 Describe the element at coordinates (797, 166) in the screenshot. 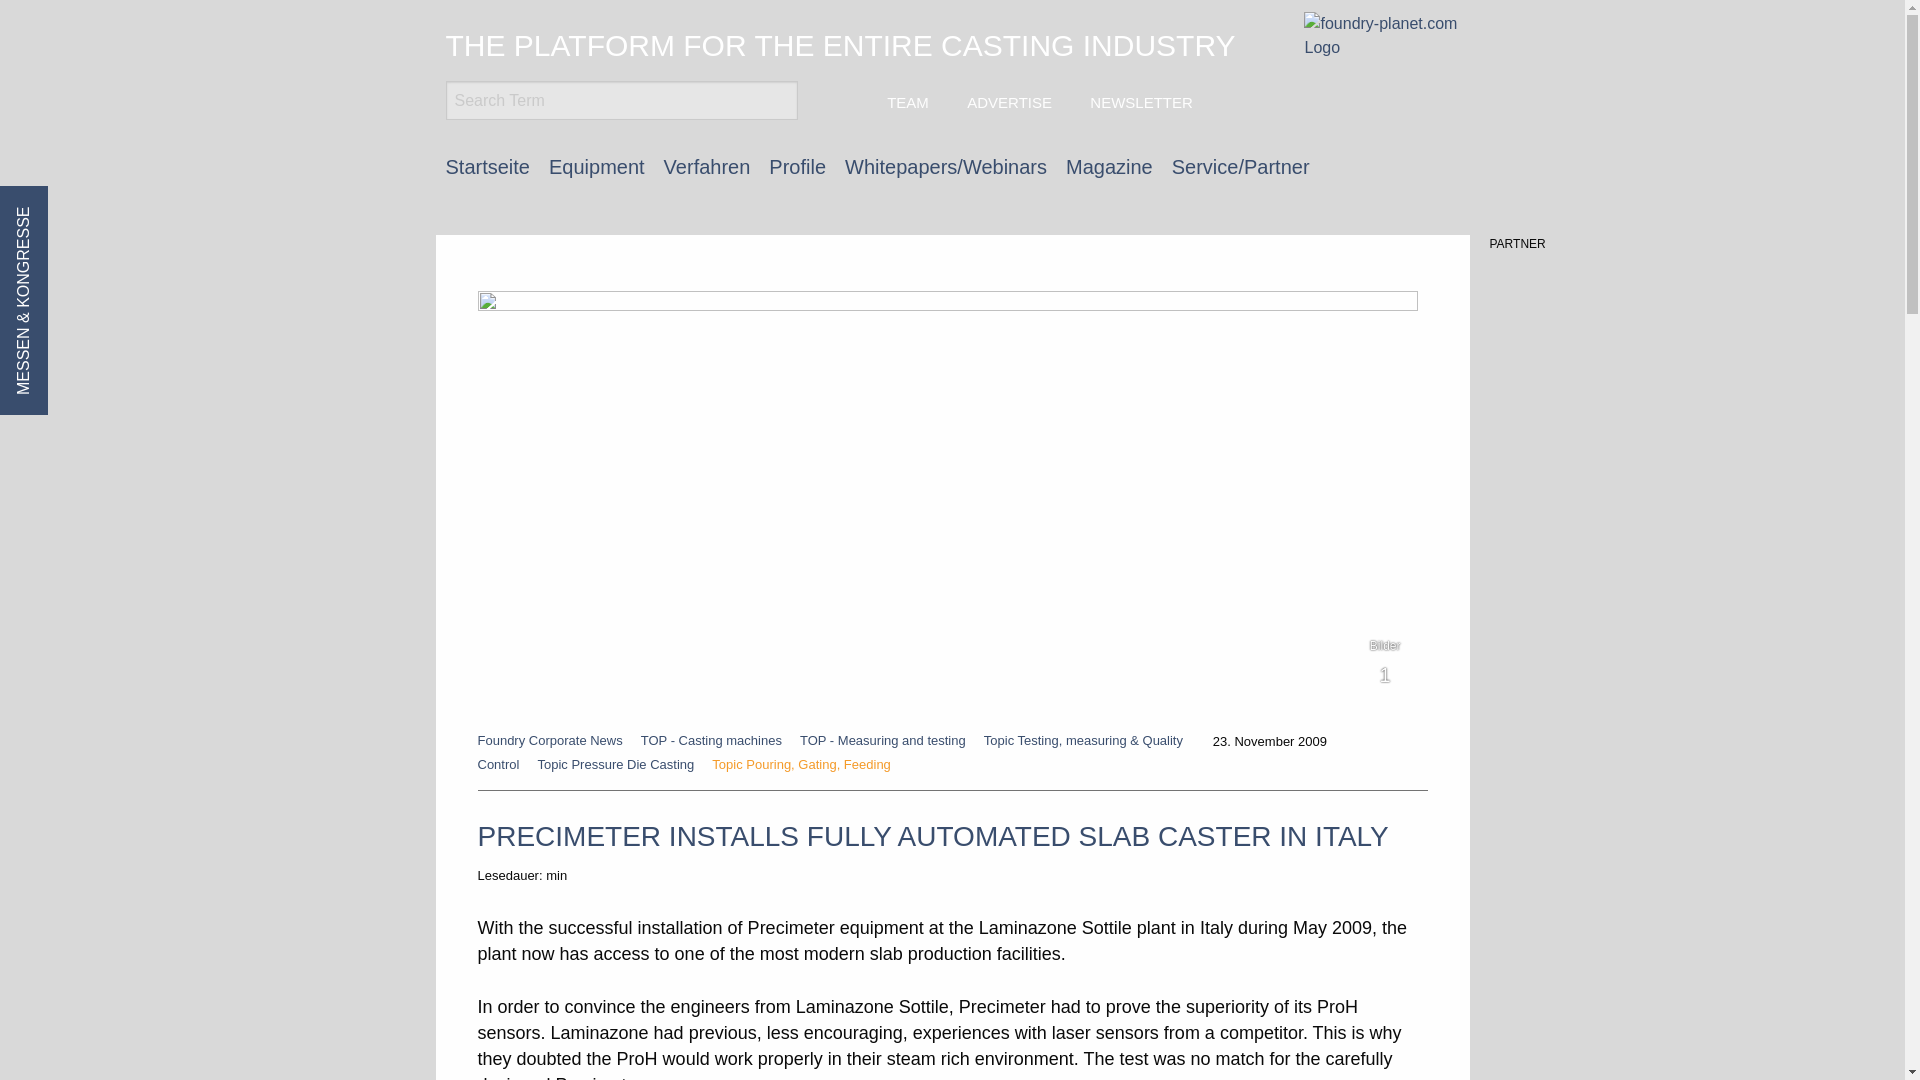

I see `Profile` at that location.